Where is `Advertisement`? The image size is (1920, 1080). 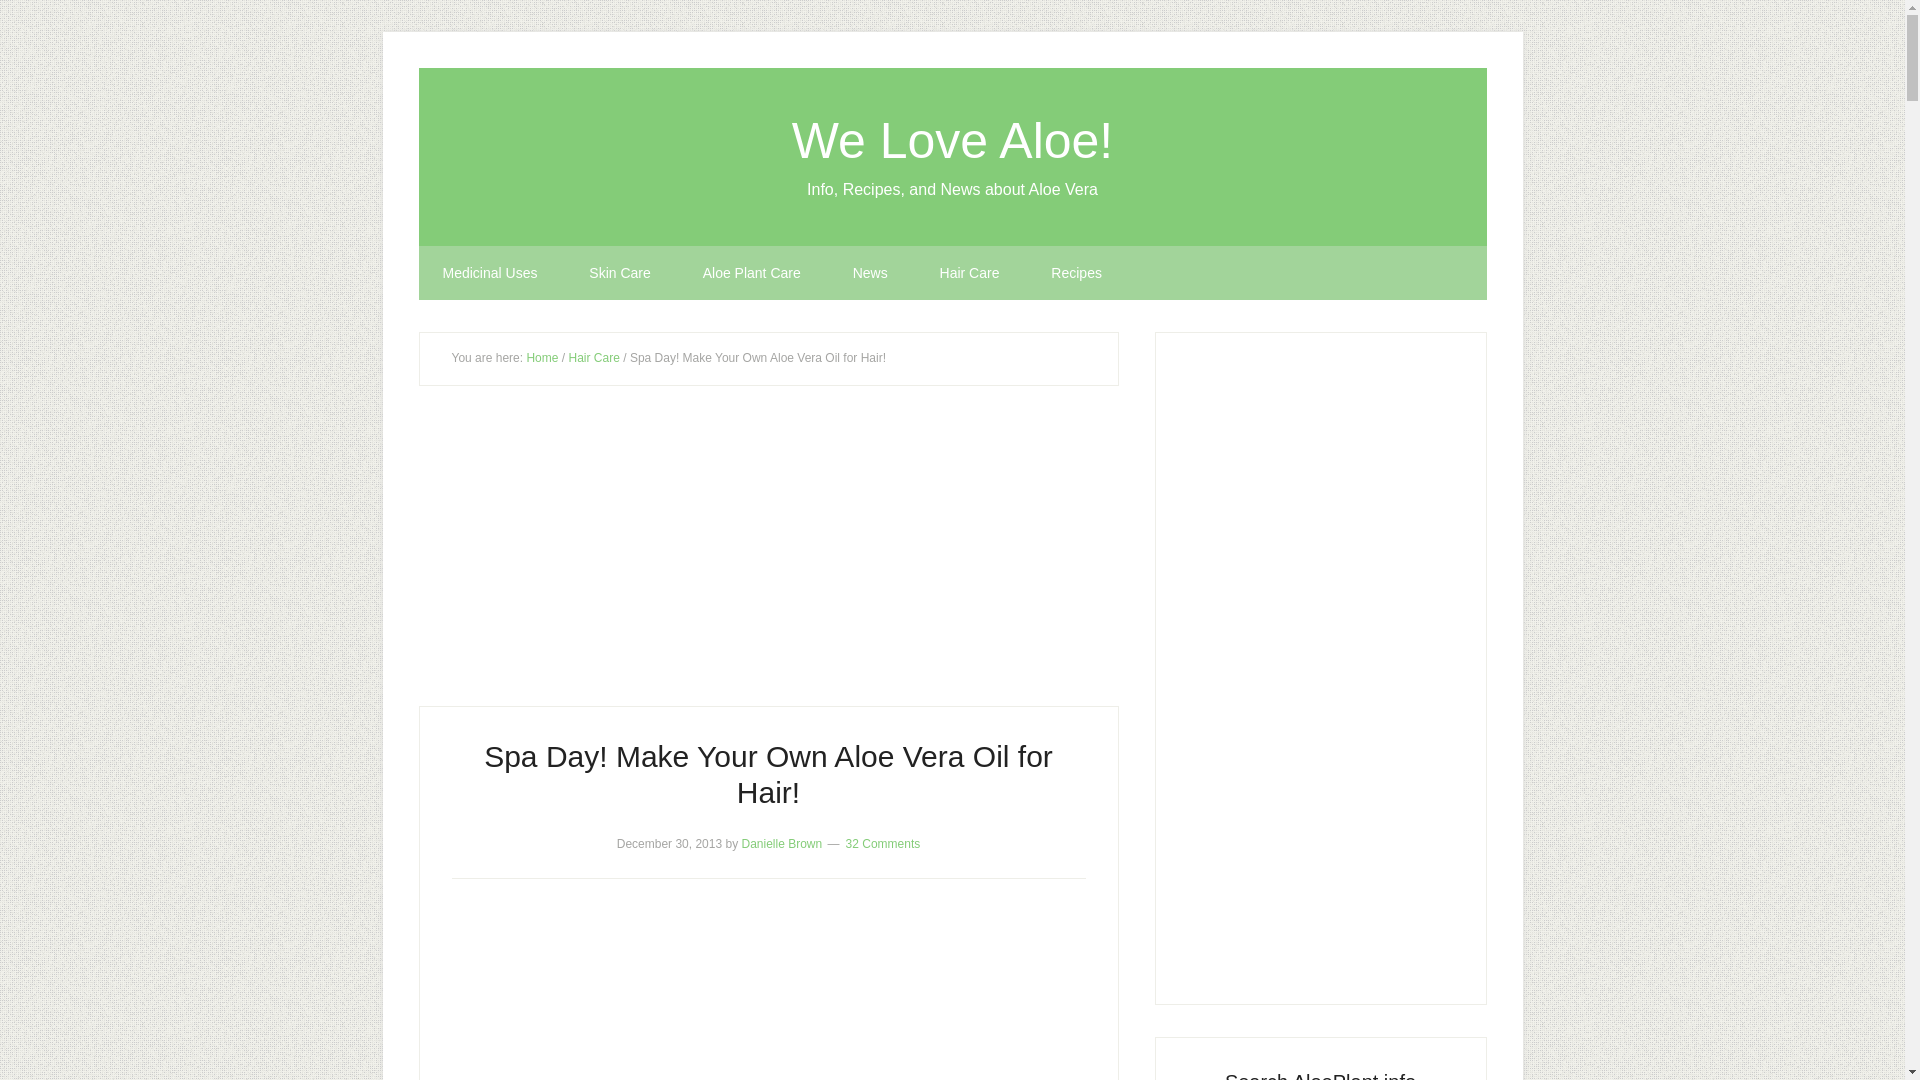
Advertisement is located at coordinates (768, 1000).